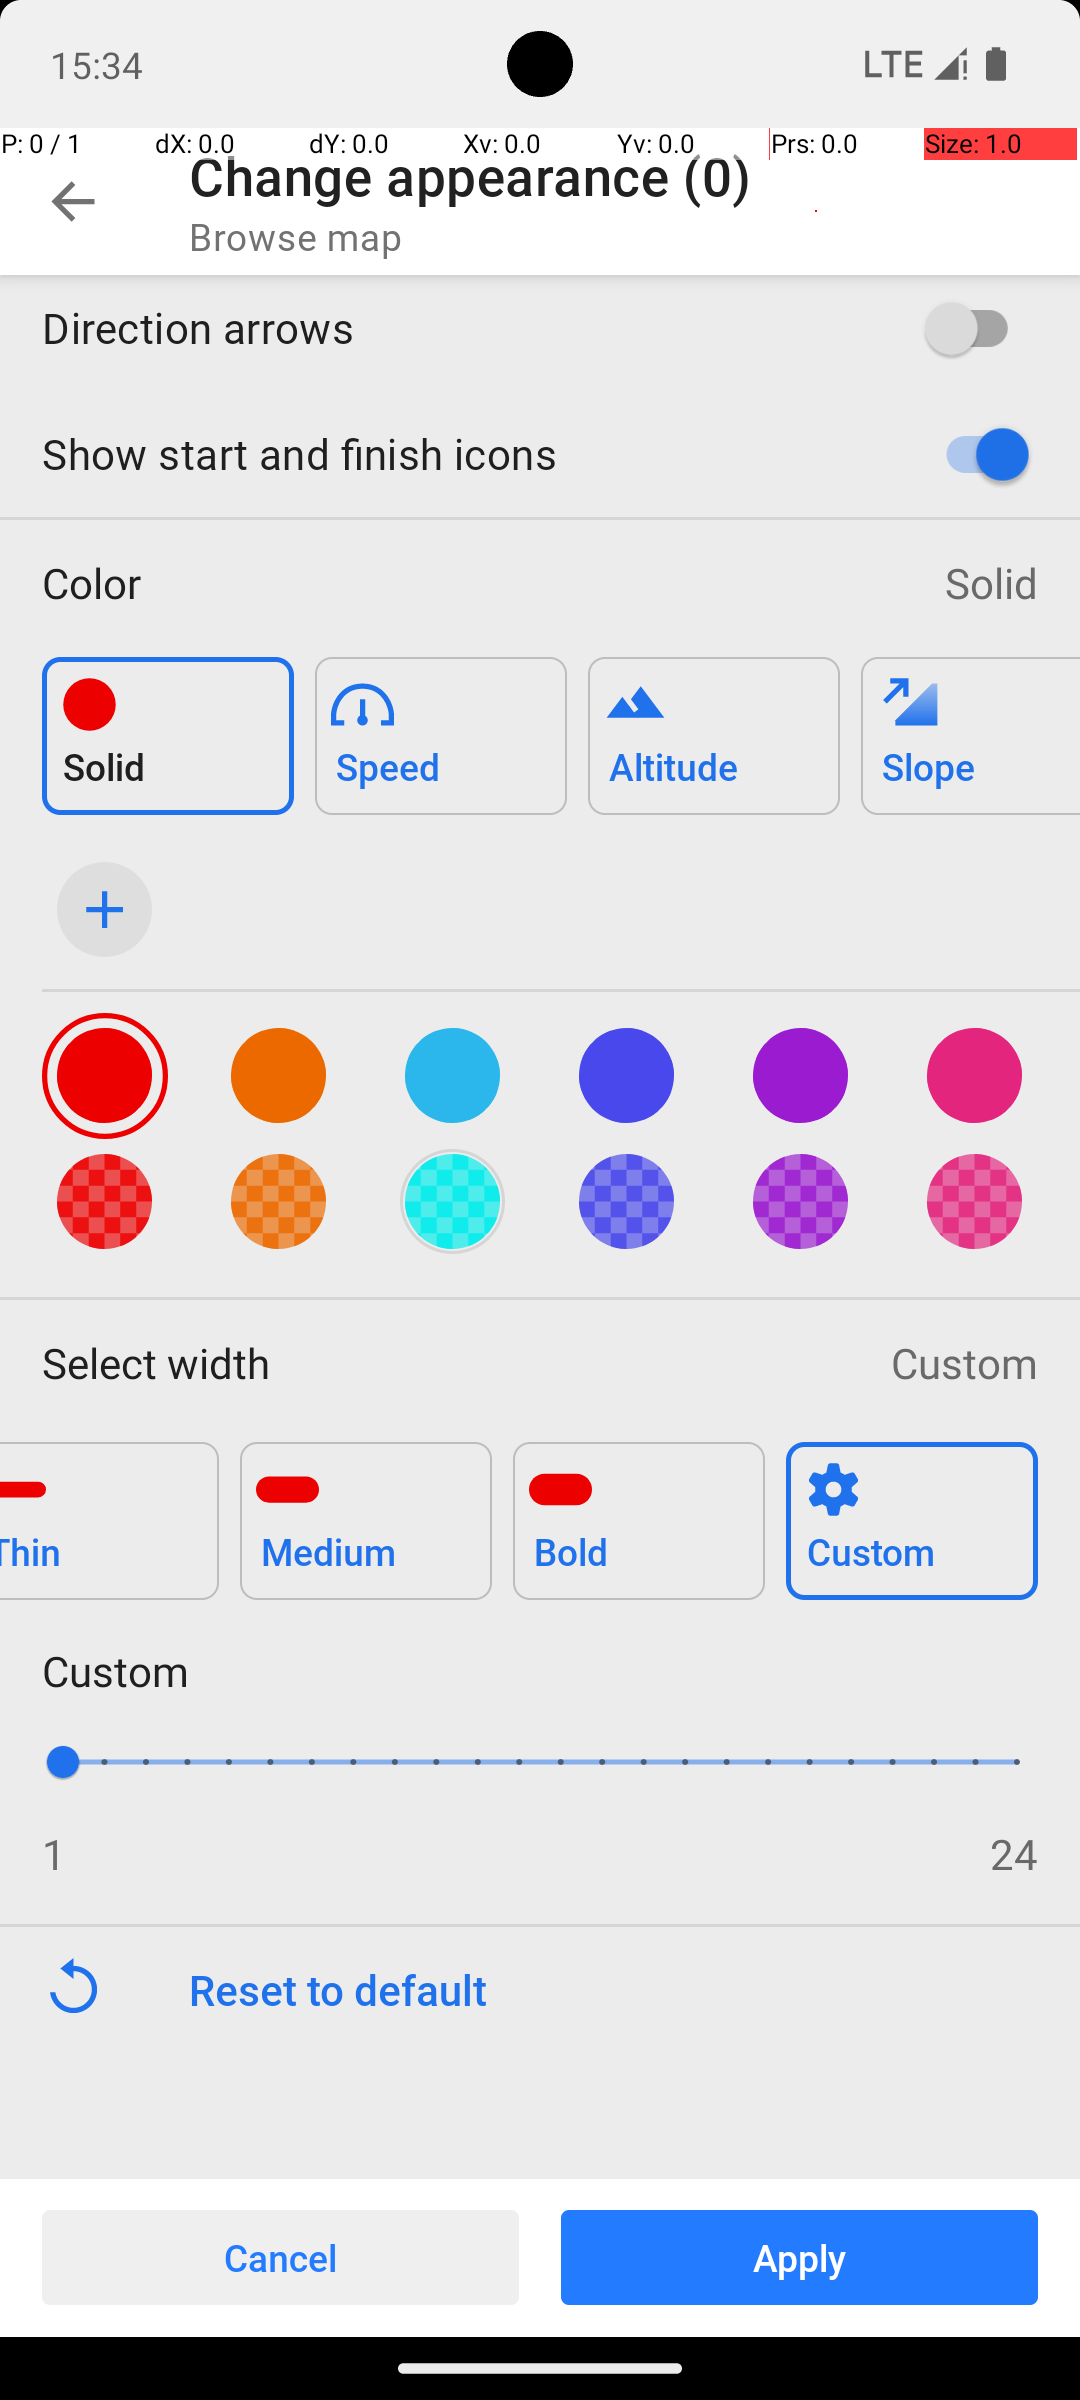  I want to click on Direction arrows, so click(456, 328).